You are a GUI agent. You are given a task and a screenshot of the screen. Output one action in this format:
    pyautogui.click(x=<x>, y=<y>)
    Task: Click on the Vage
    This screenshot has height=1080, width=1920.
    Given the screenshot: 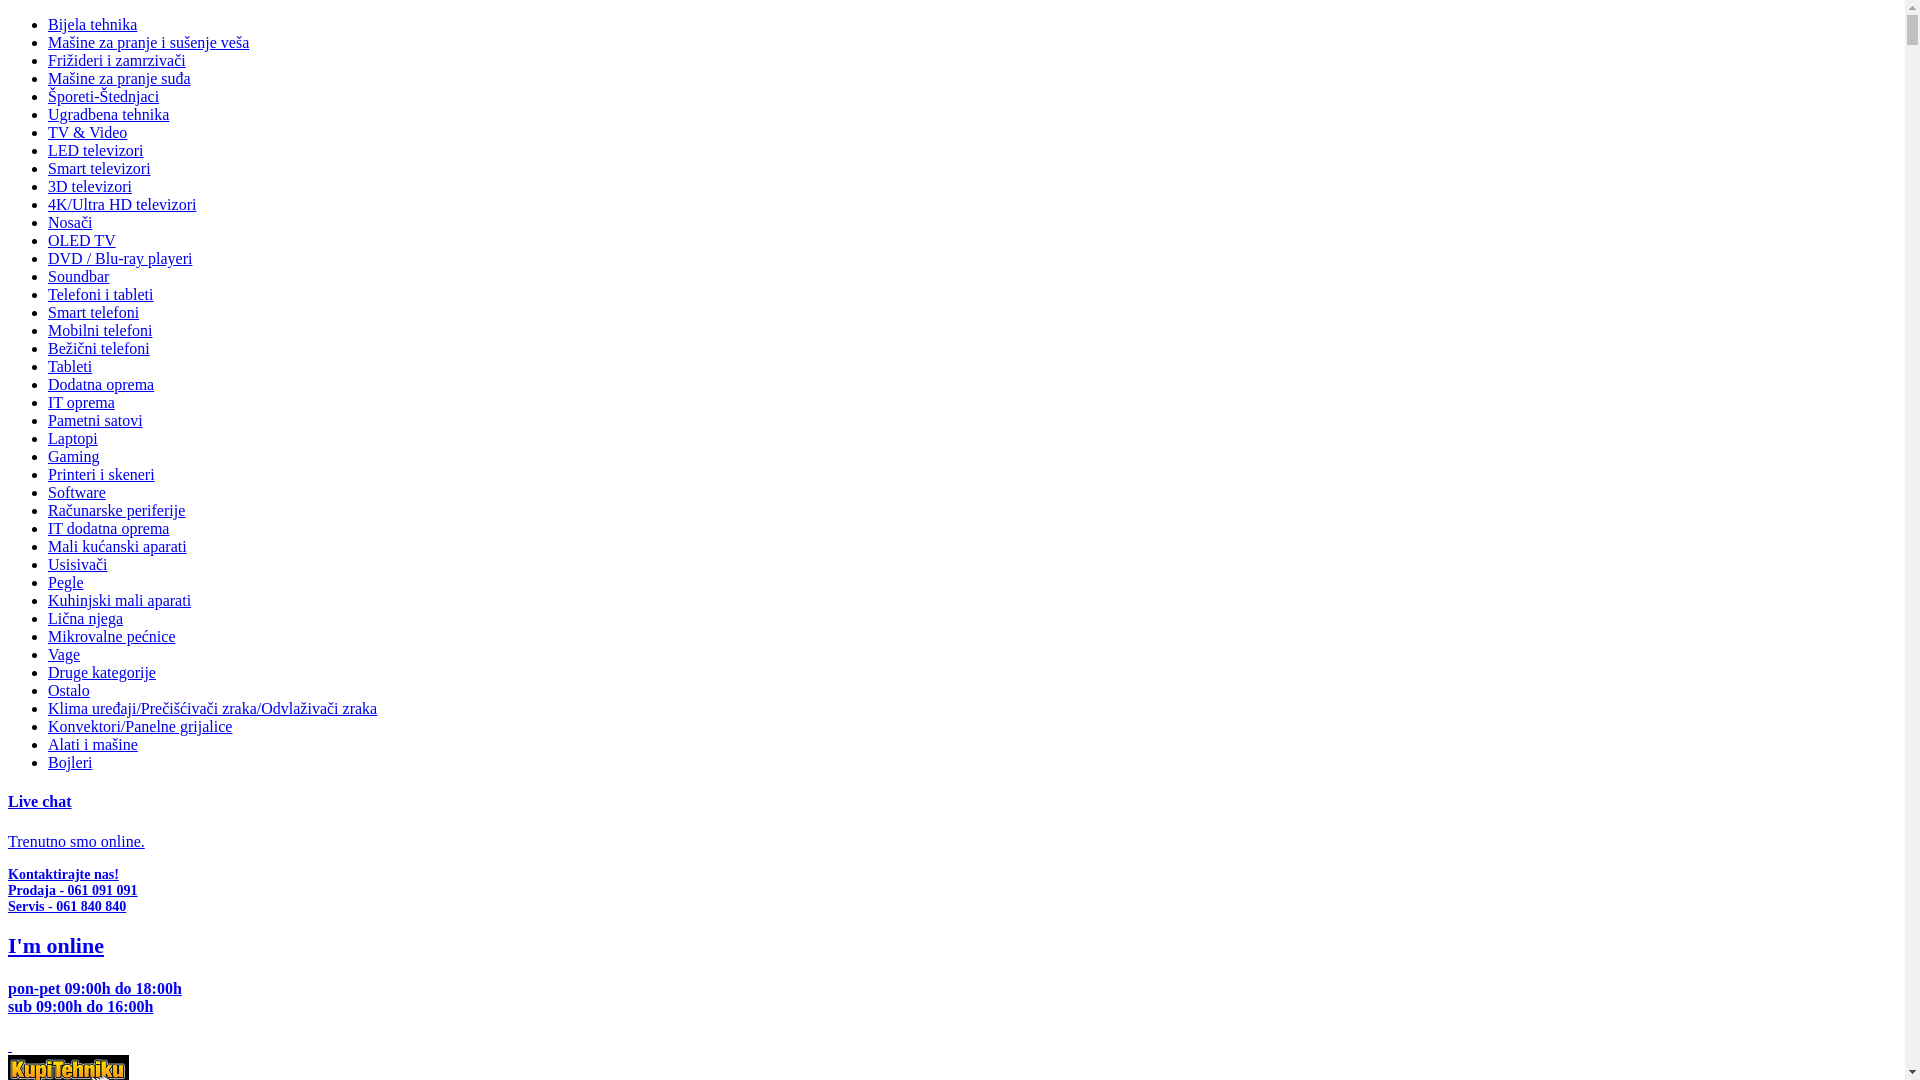 What is the action you would take?
    pyautogui.click(x=64, y=654)
    